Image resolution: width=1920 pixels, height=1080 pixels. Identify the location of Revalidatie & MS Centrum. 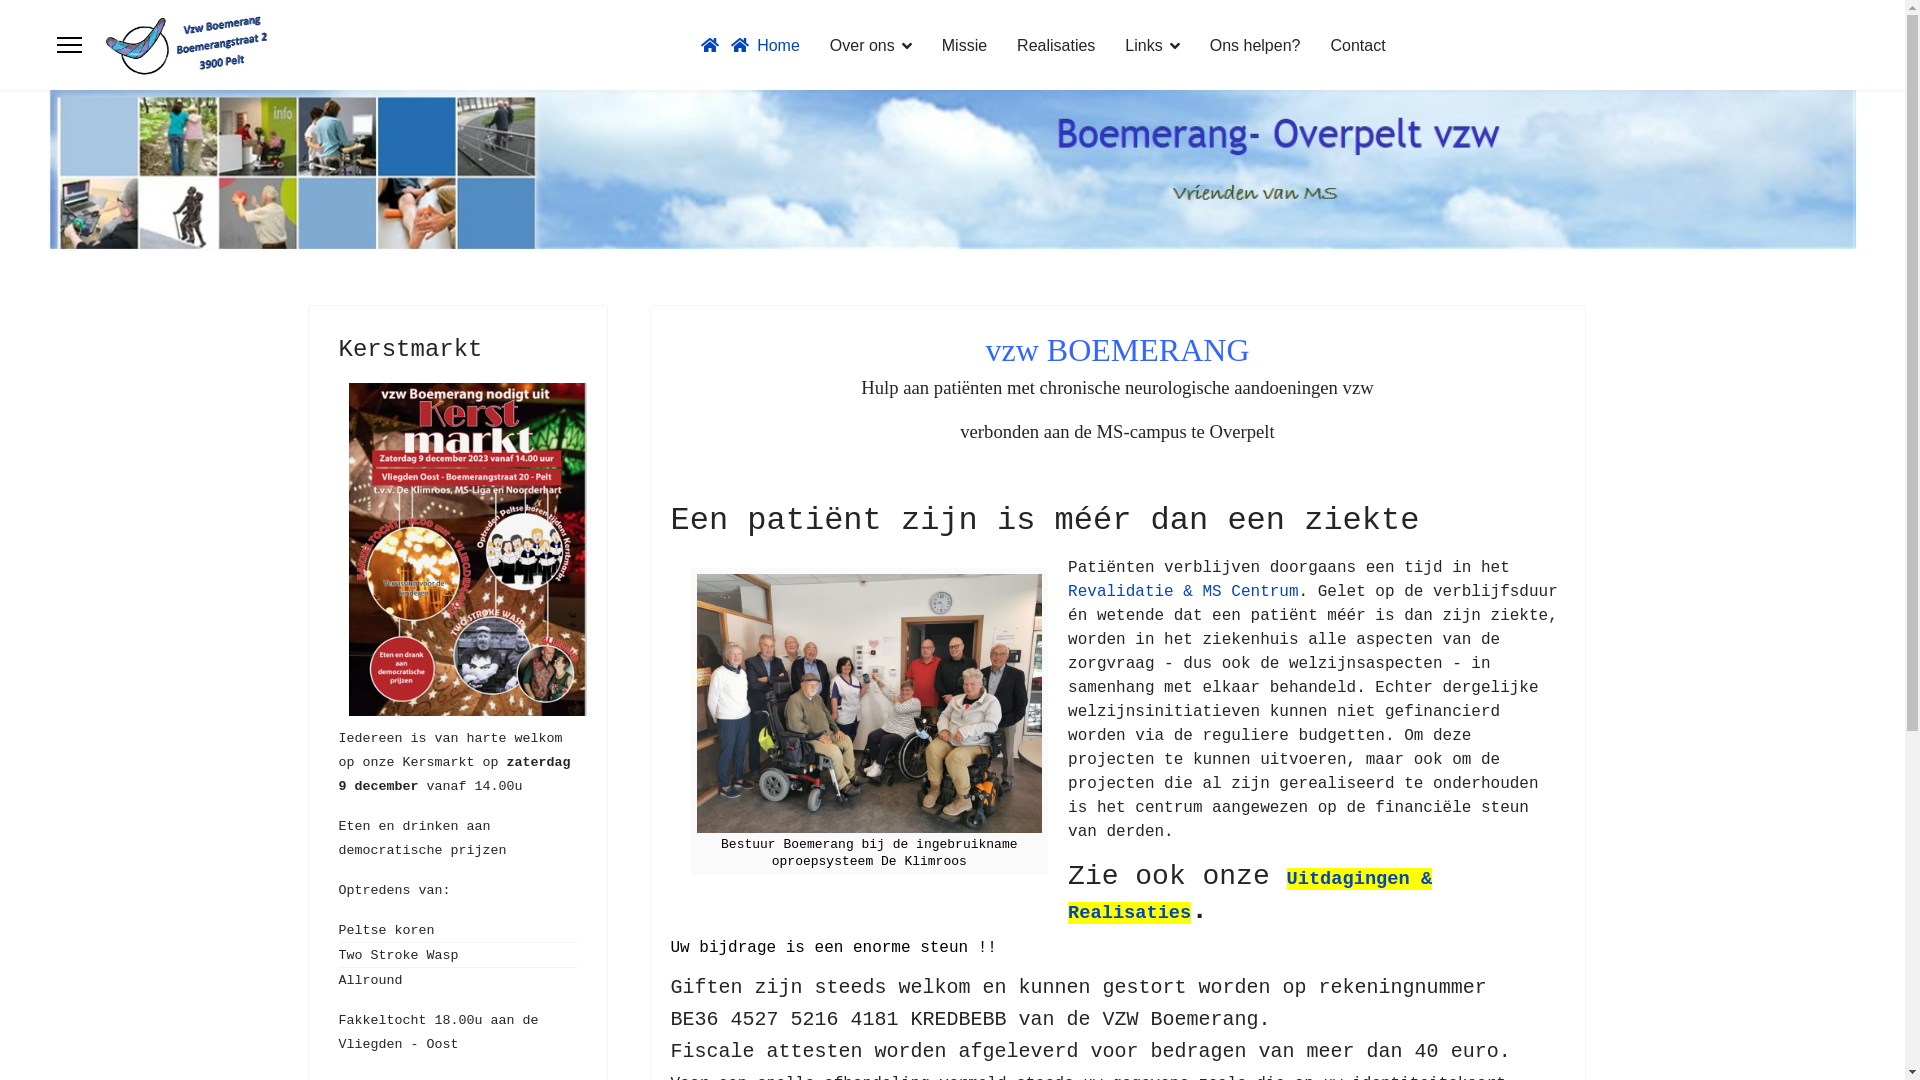
(1183, 592).